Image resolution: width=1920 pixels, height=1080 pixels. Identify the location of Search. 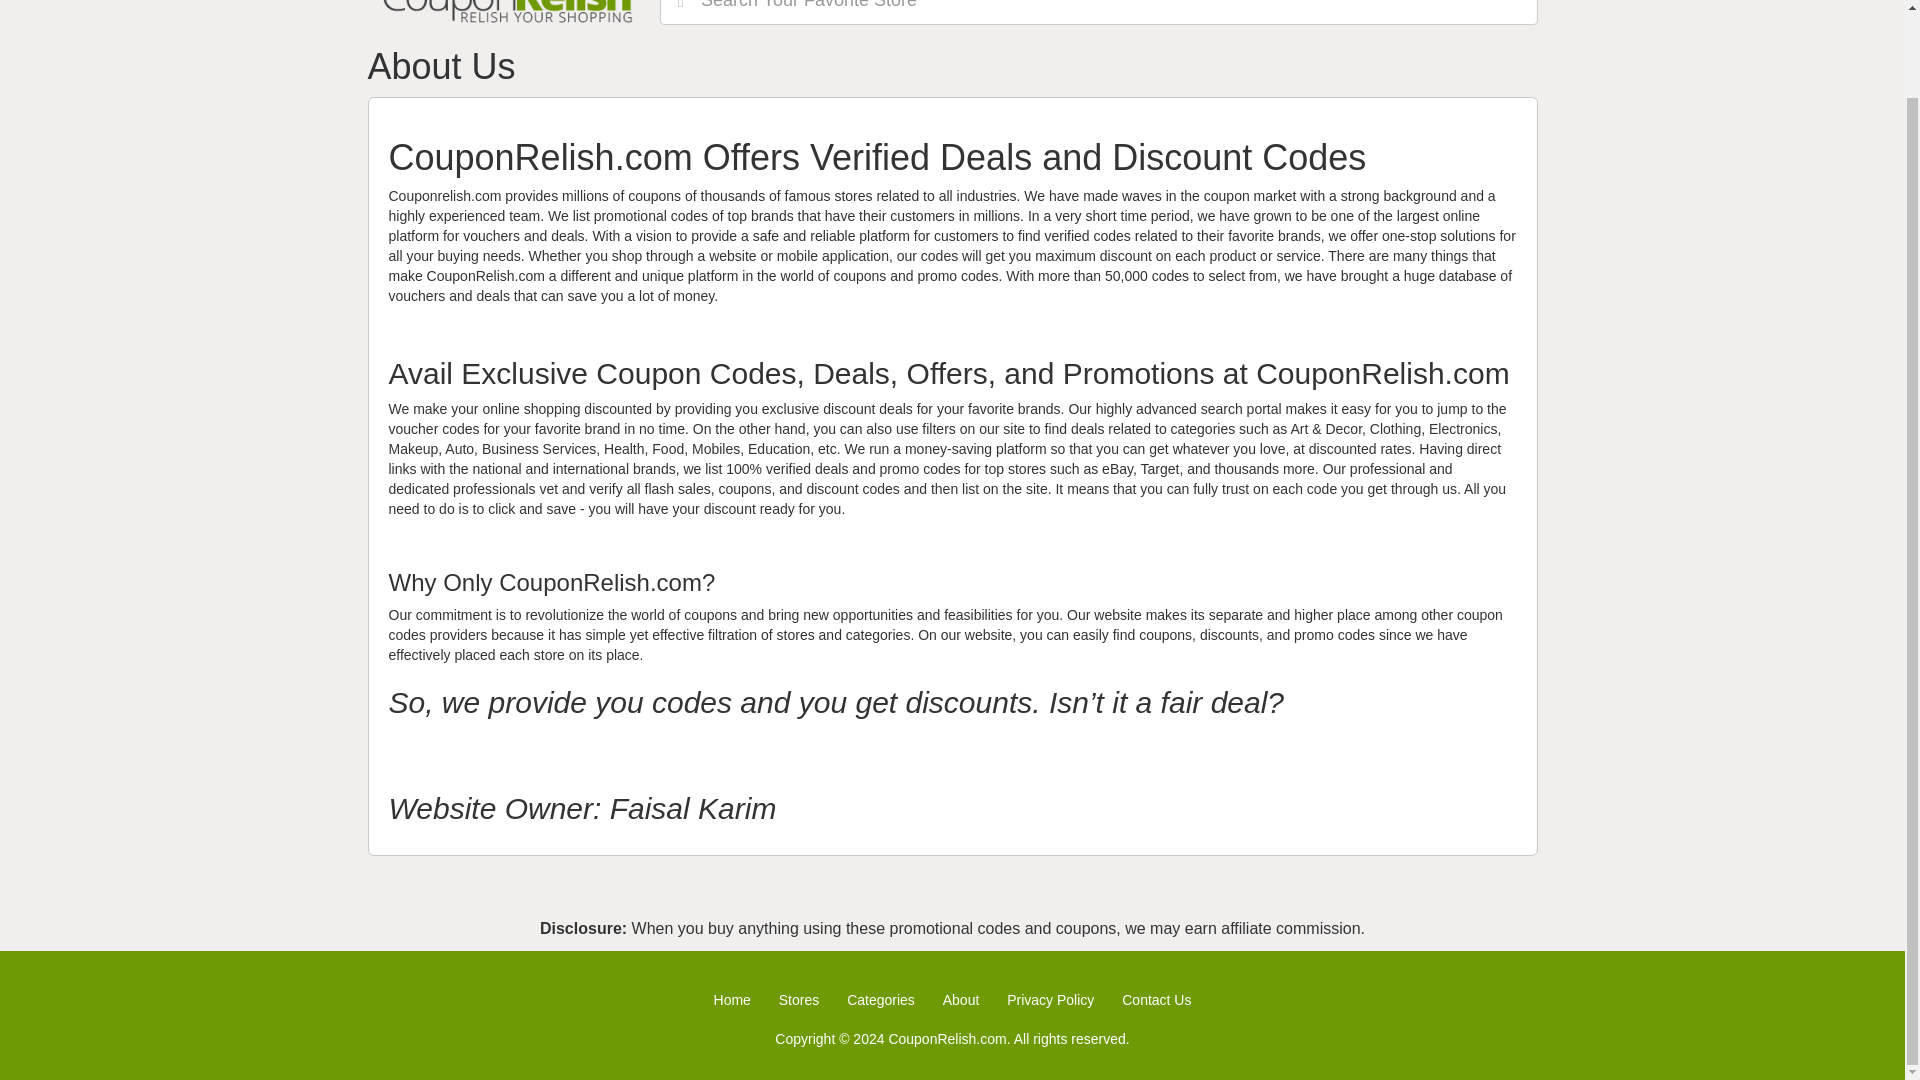
(680, 10).